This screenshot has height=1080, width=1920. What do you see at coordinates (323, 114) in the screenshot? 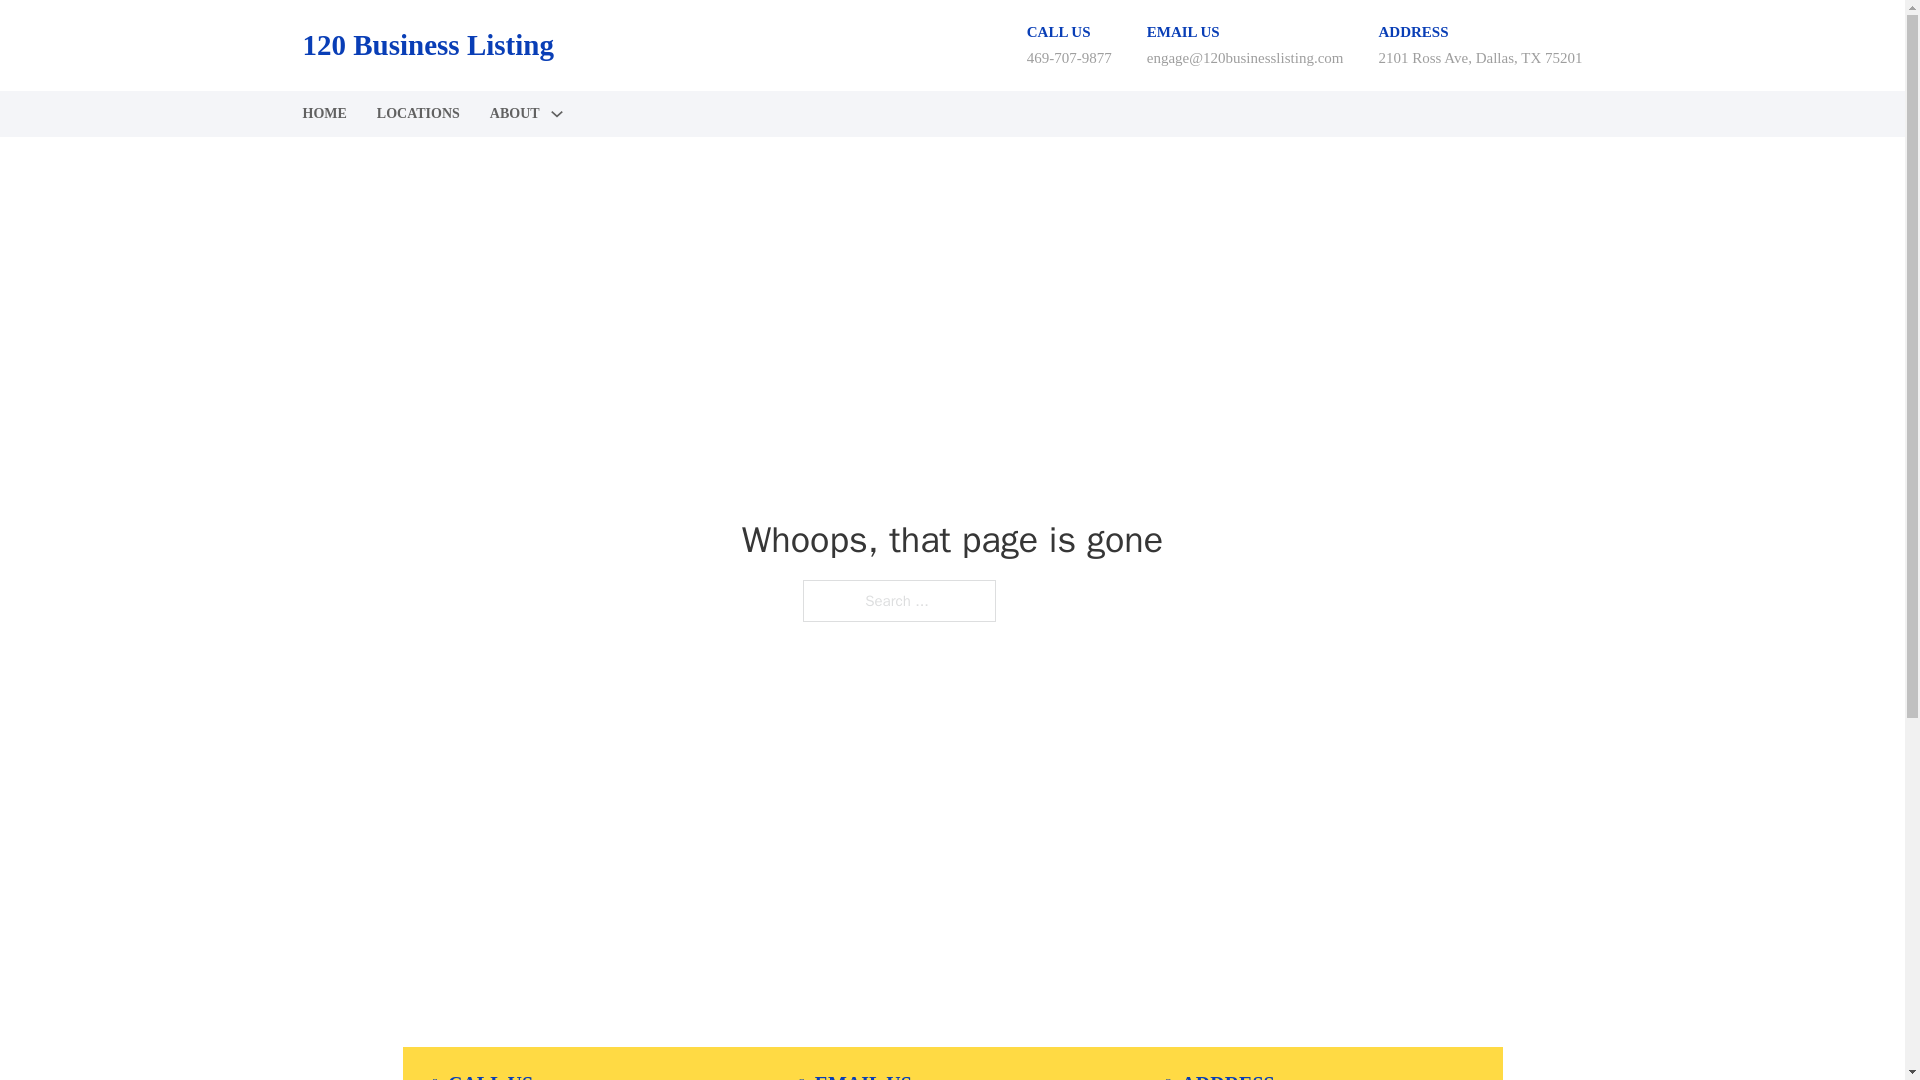
I see `HOME` at bounding box center [323, 114].